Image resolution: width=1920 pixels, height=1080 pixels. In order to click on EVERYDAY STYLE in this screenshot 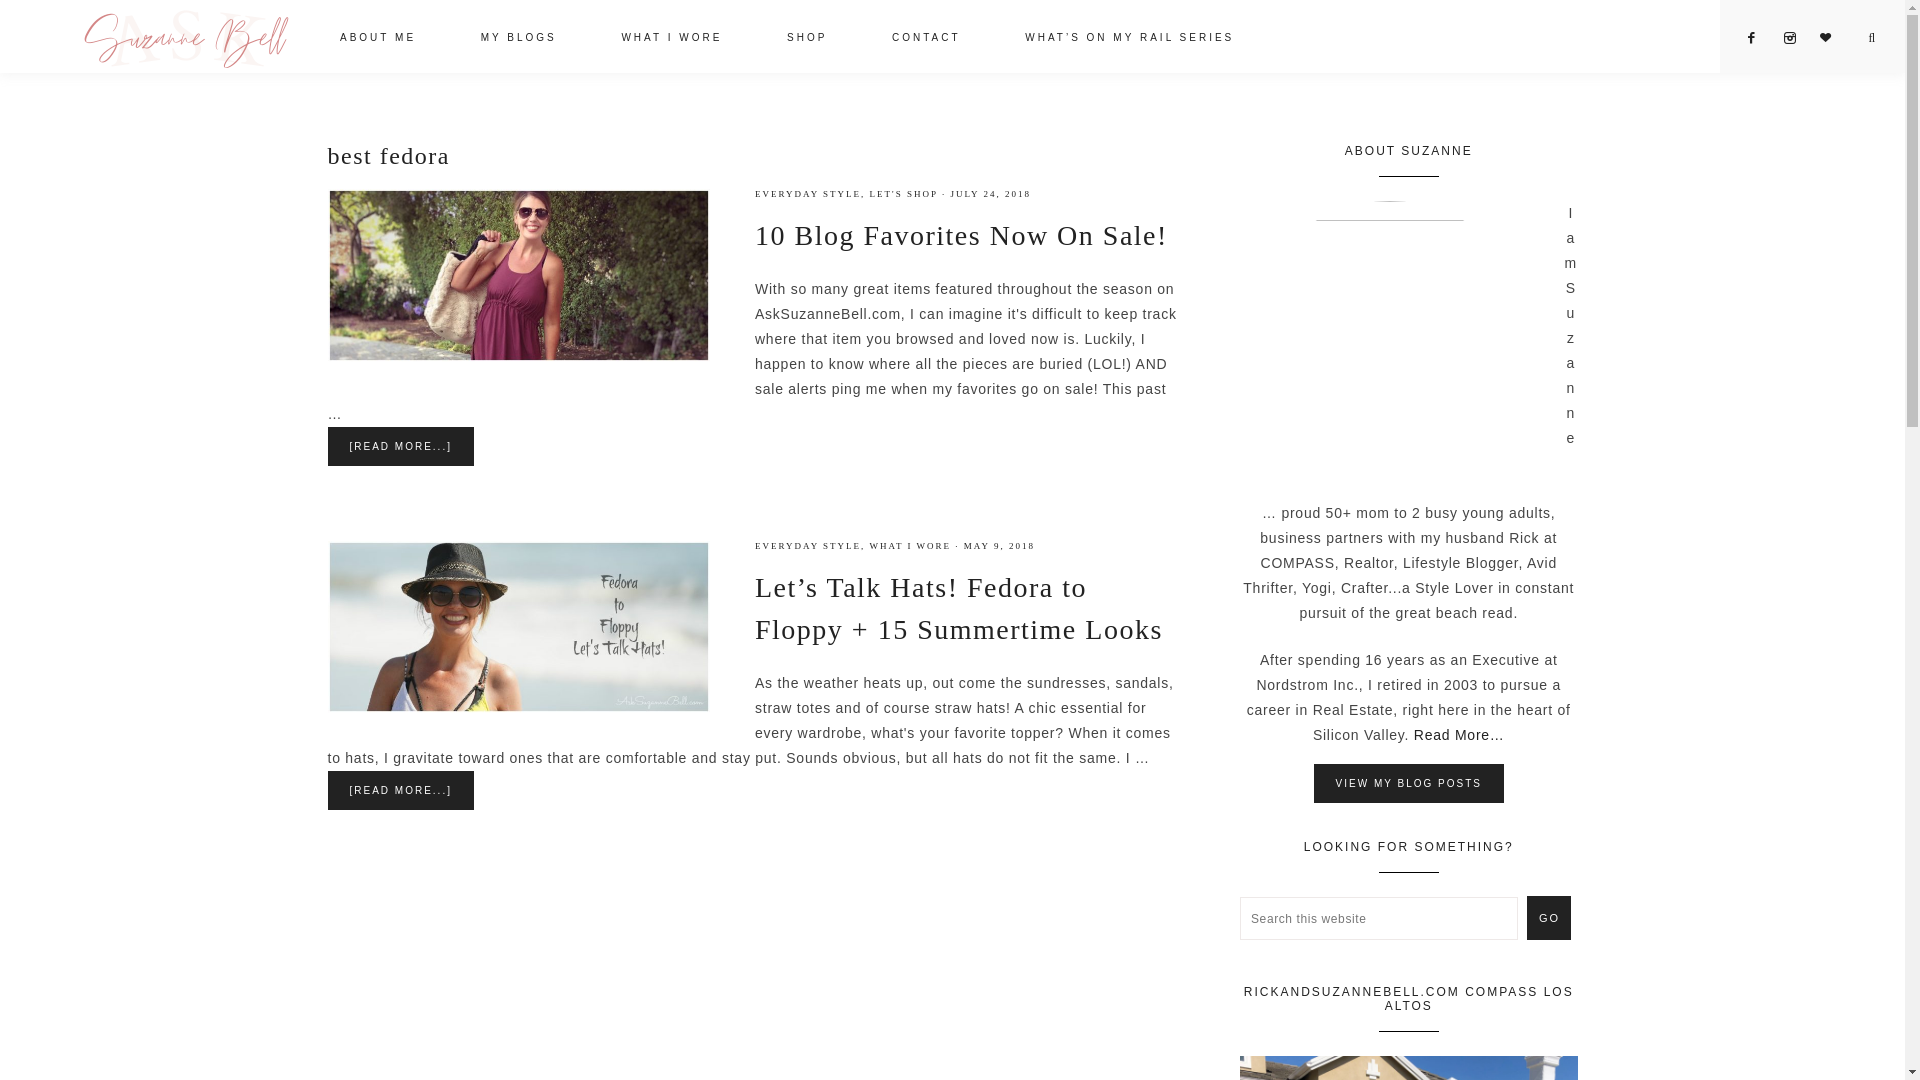, I will do `click(807, 546)`.